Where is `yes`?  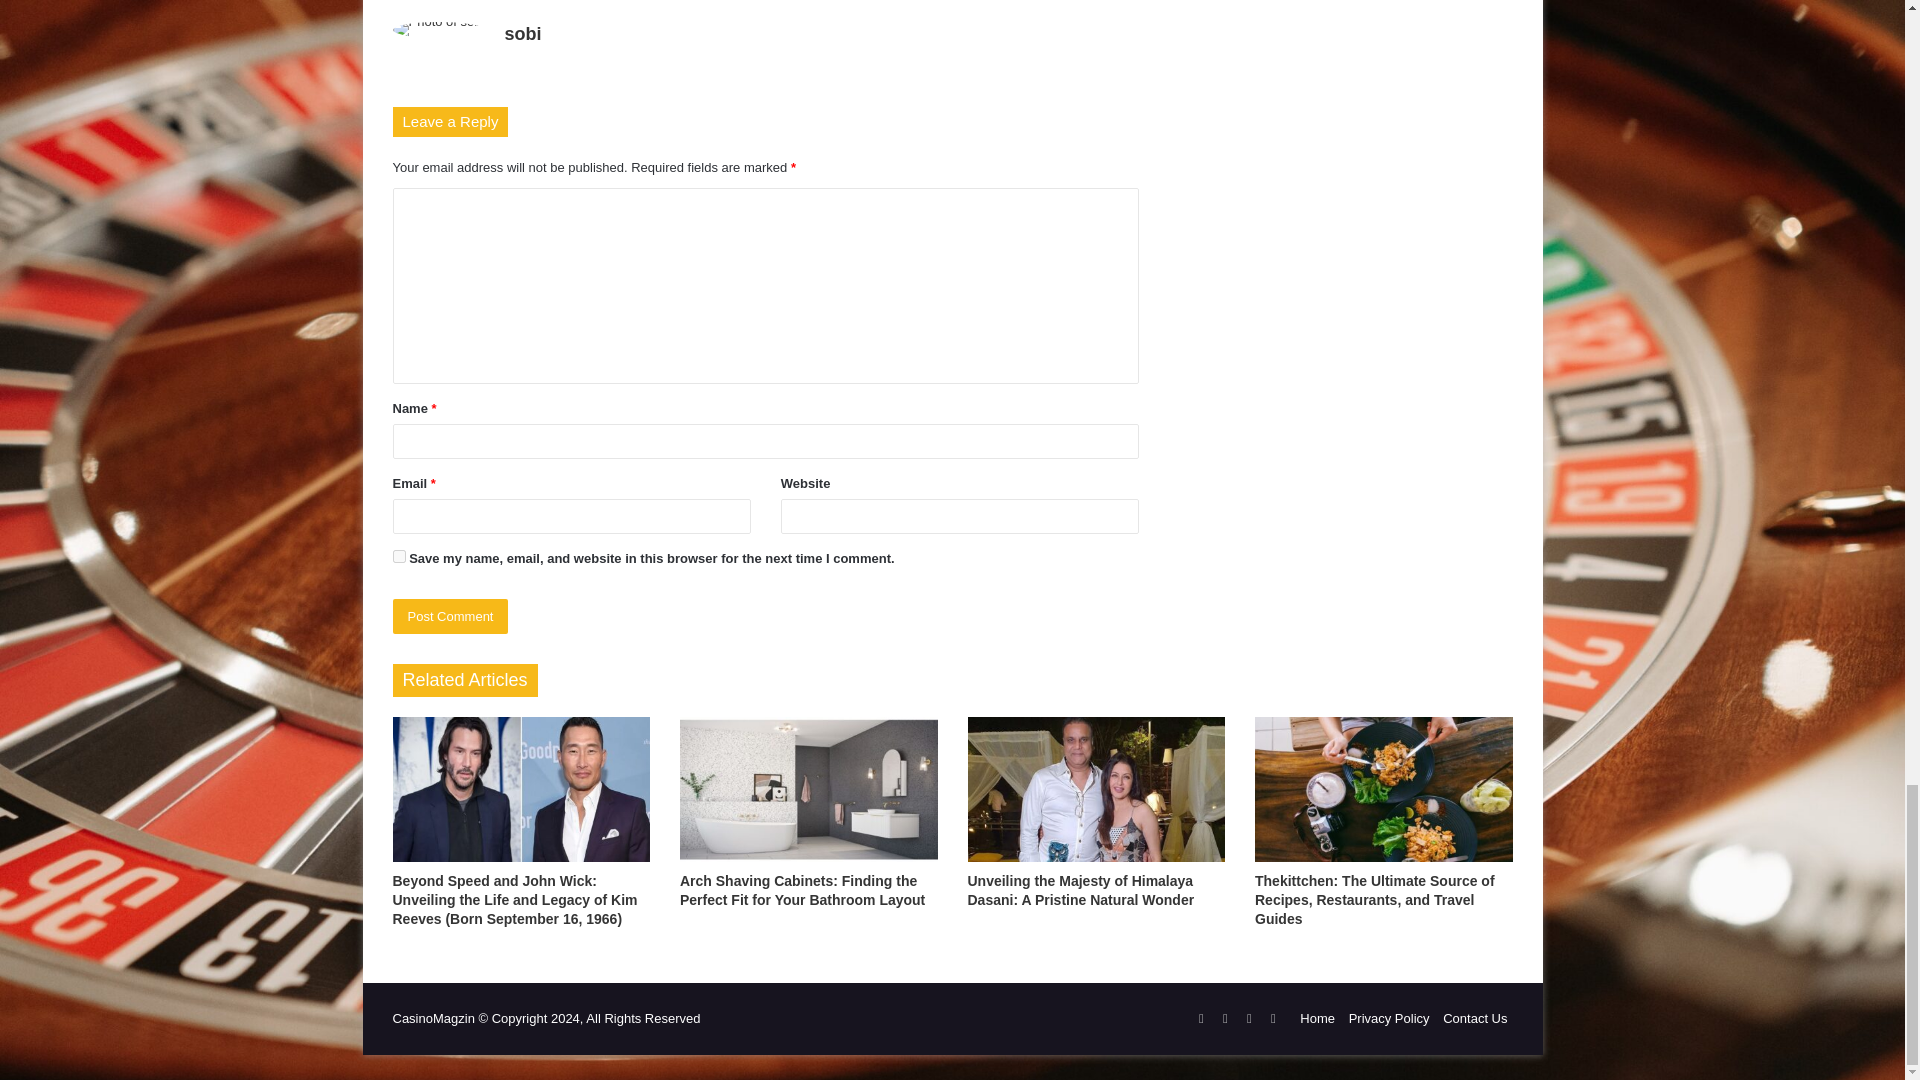 yes is located at coordinates (398, 556).